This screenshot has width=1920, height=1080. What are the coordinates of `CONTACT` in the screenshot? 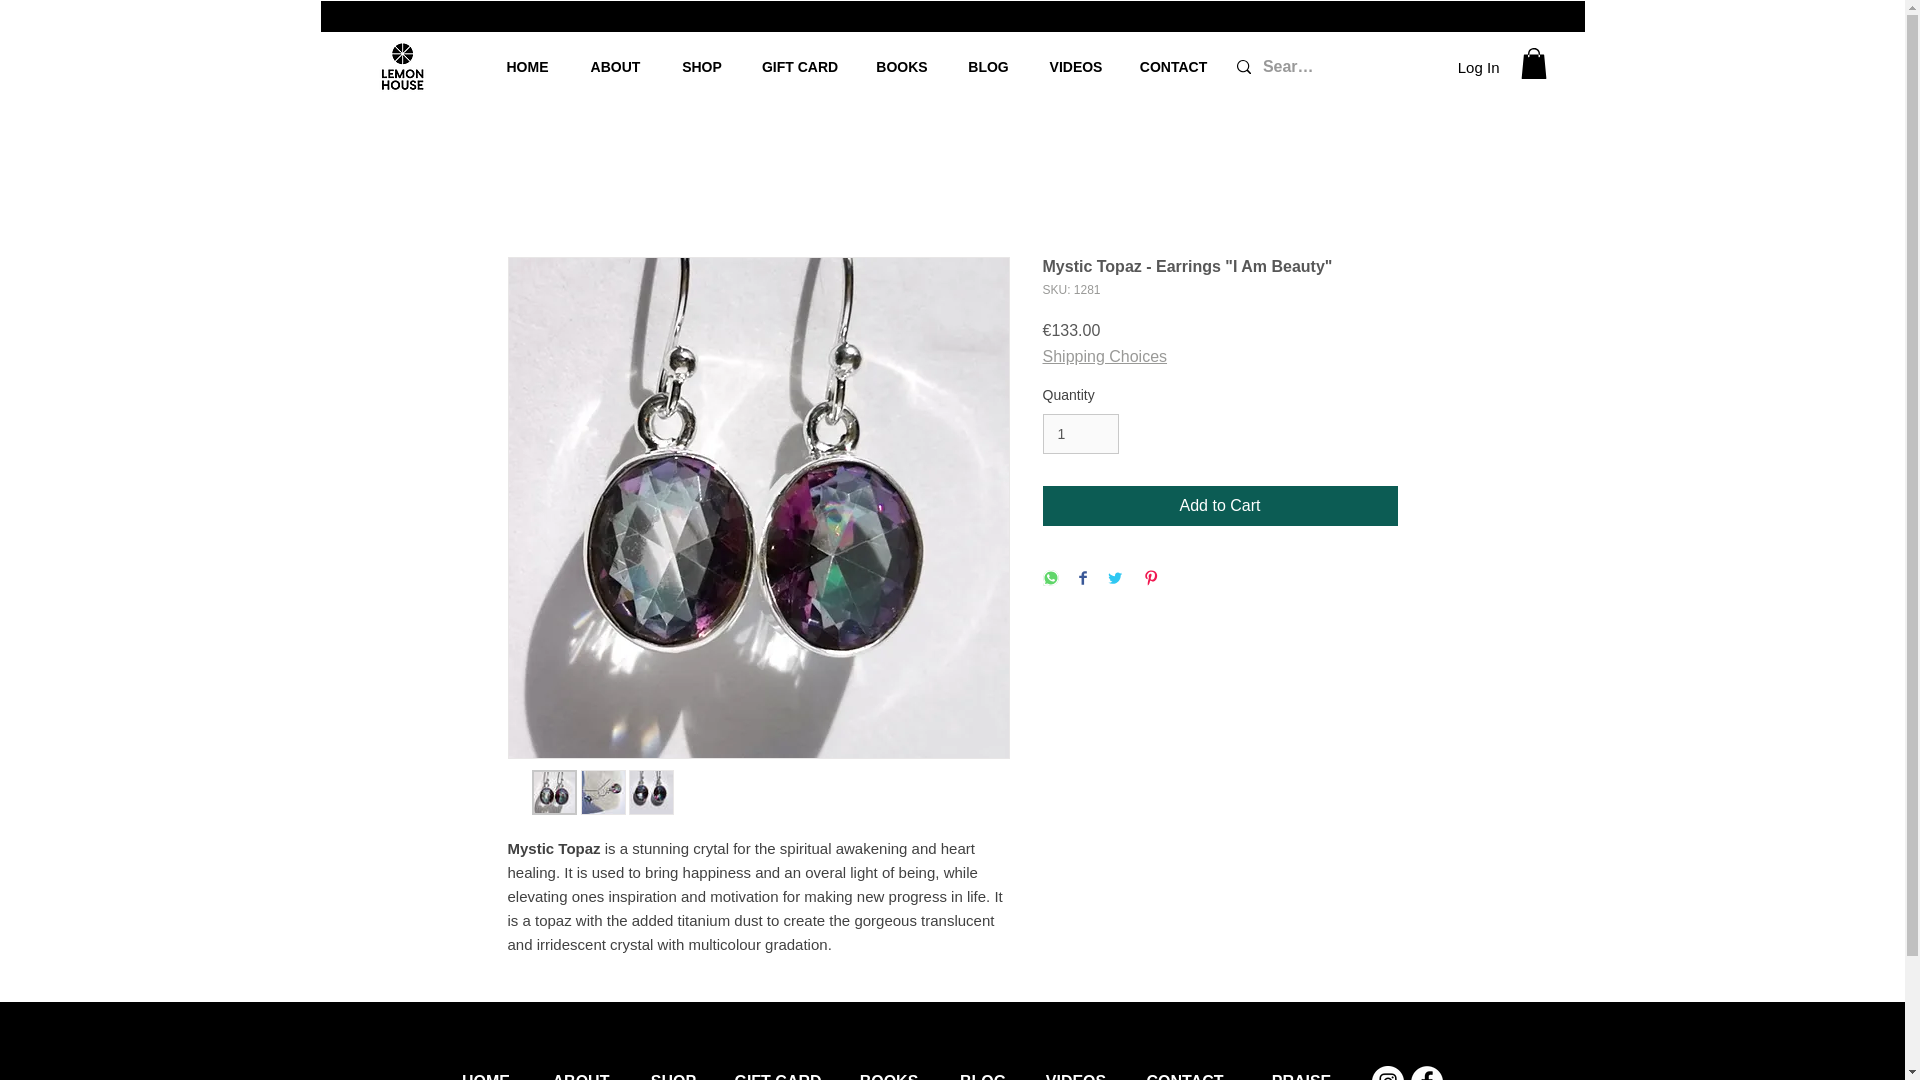 It's located at (1172, 66).